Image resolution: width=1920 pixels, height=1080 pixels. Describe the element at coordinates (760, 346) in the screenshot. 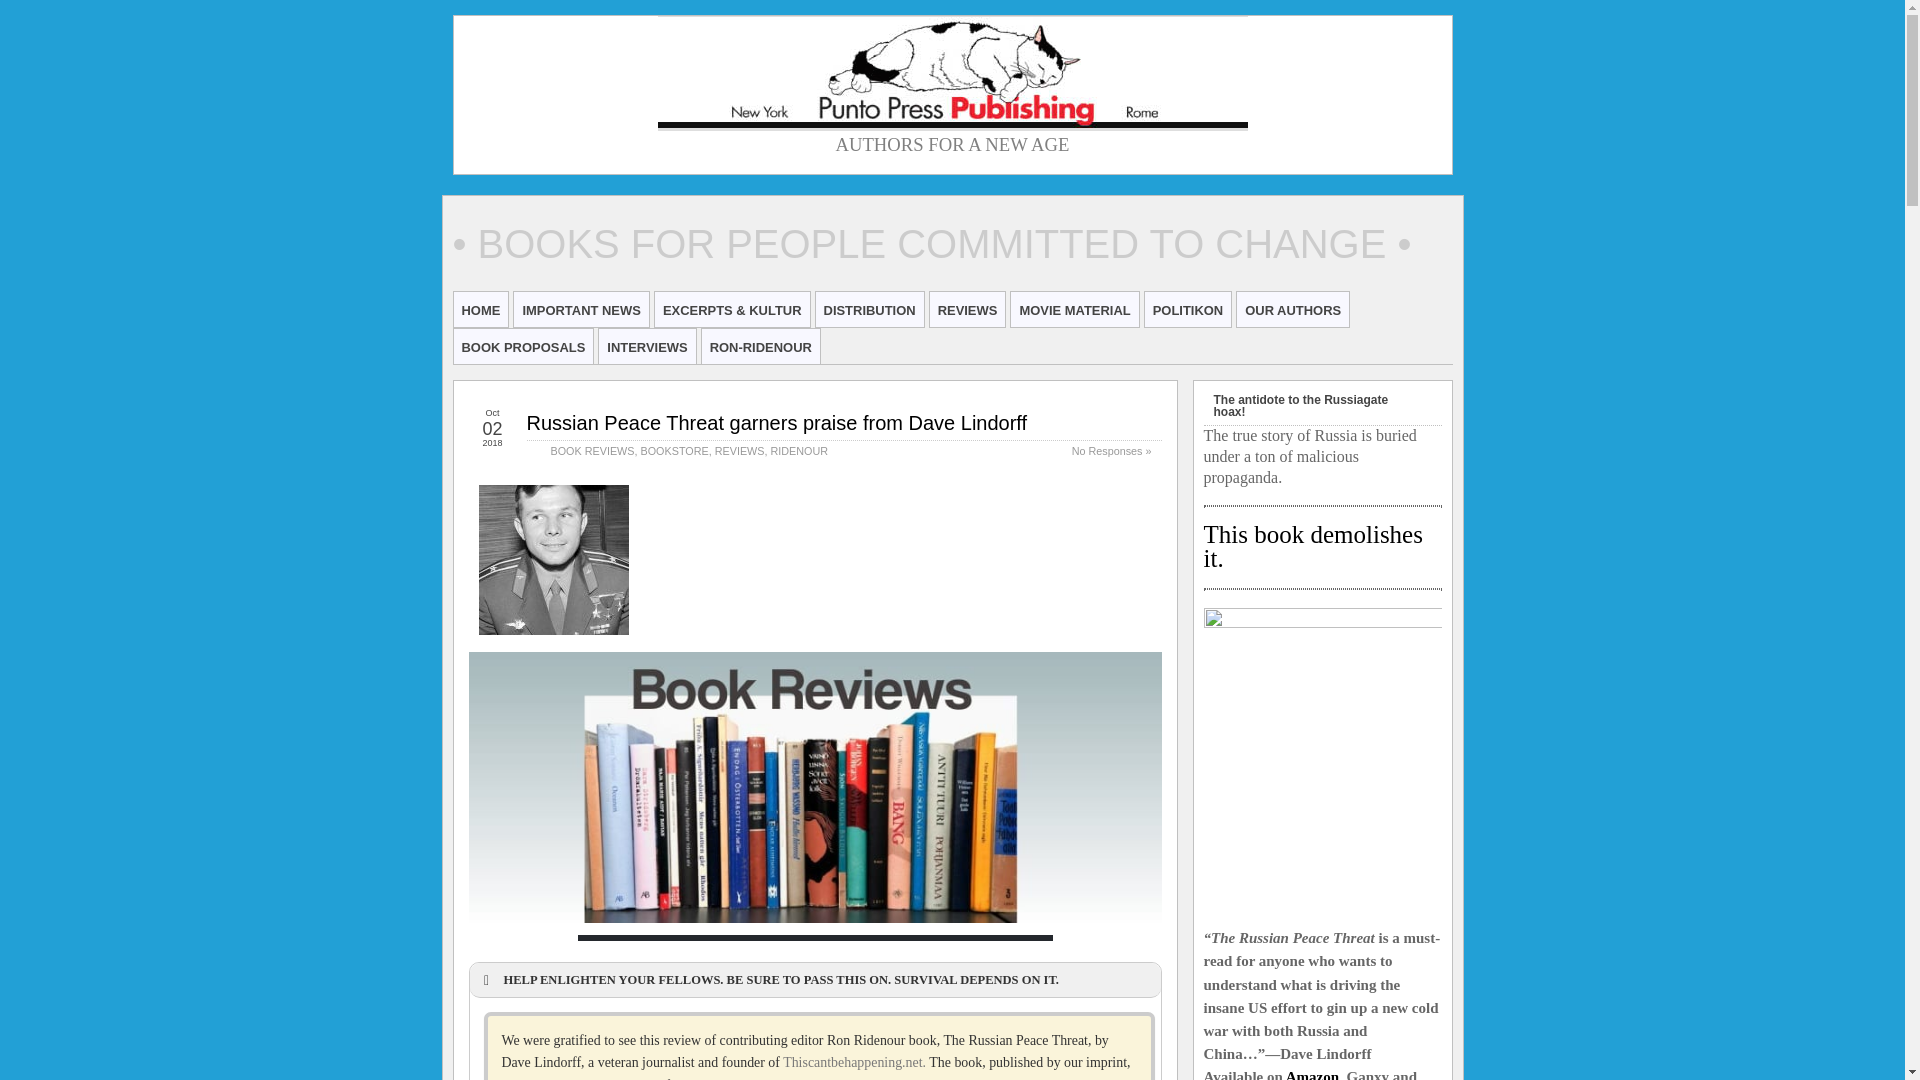

I see `RON-RIDENOUR` at that location.